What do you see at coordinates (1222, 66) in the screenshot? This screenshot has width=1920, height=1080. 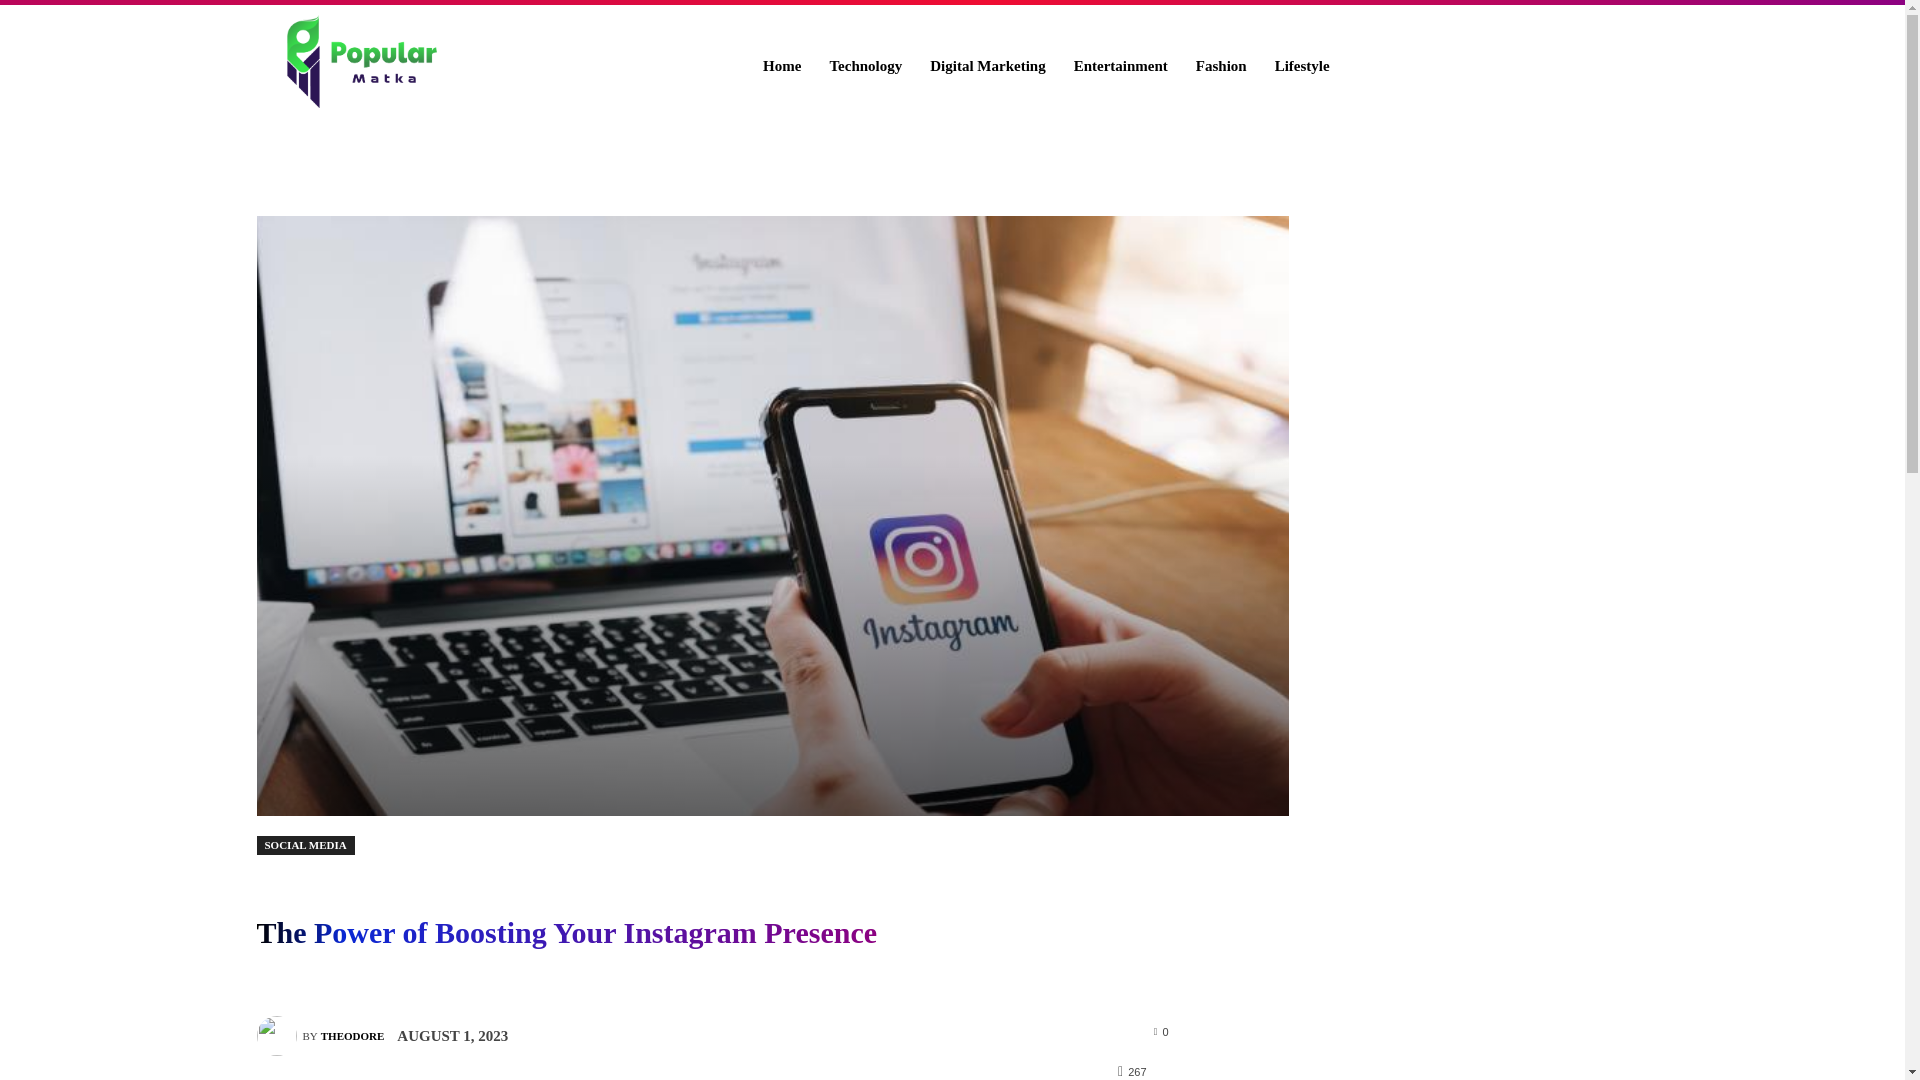 I see `Fashion` at bounding box center [1222, 66].